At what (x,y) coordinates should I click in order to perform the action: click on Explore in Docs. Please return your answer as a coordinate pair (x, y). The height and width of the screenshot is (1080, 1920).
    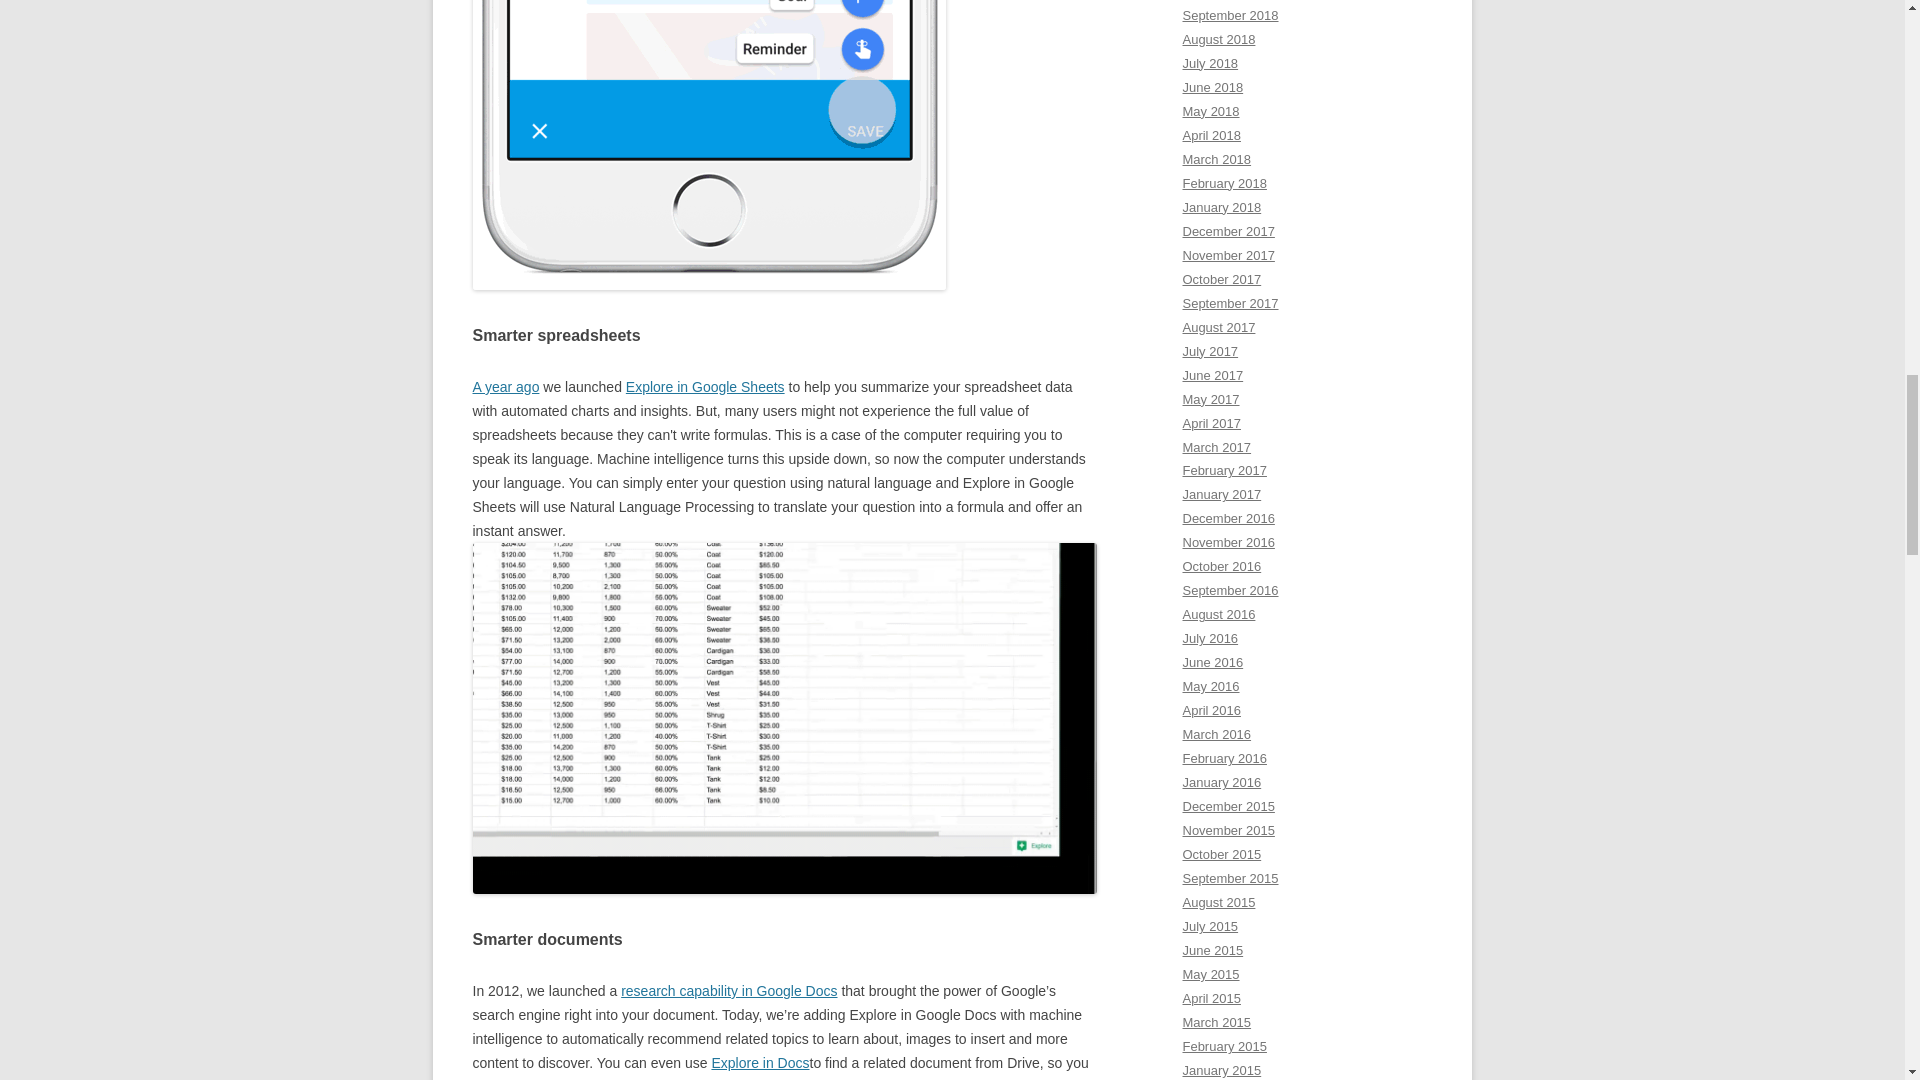
    Looking at the image, I should click on (759, 1063).